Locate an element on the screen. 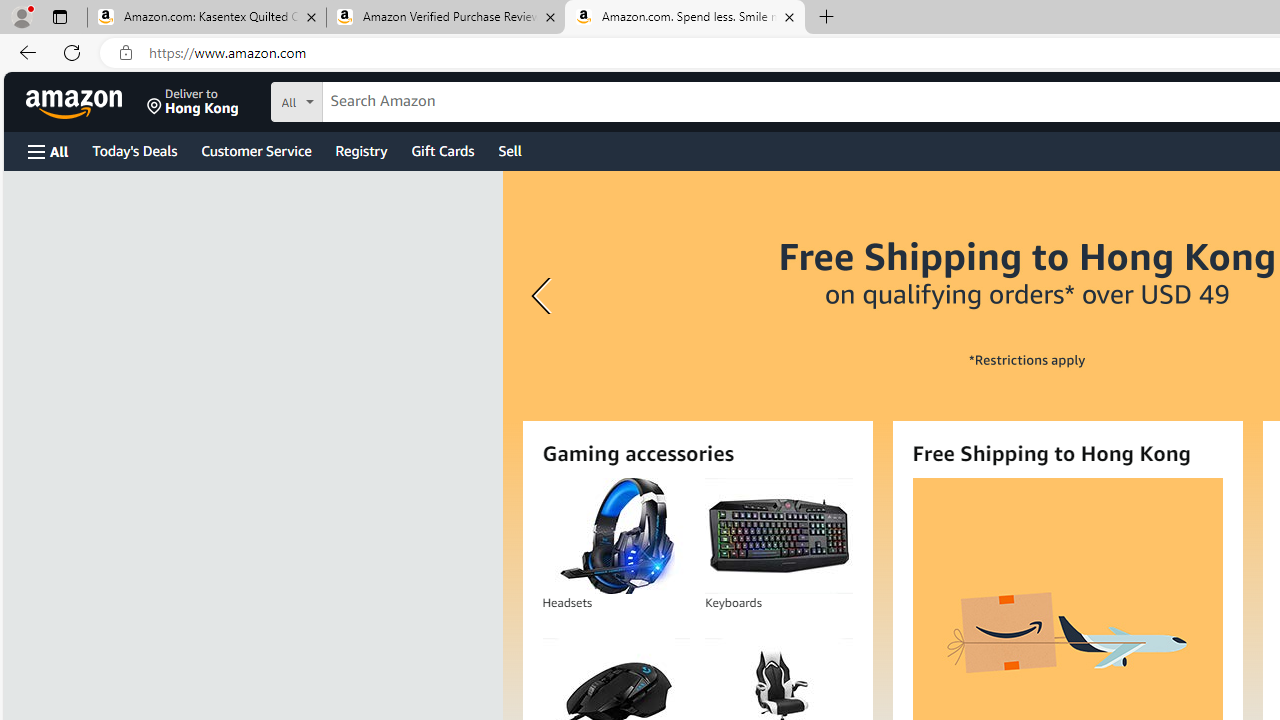 This screenshot has width=1280, height=720. Open Menu is located at coordinates (48, 151).